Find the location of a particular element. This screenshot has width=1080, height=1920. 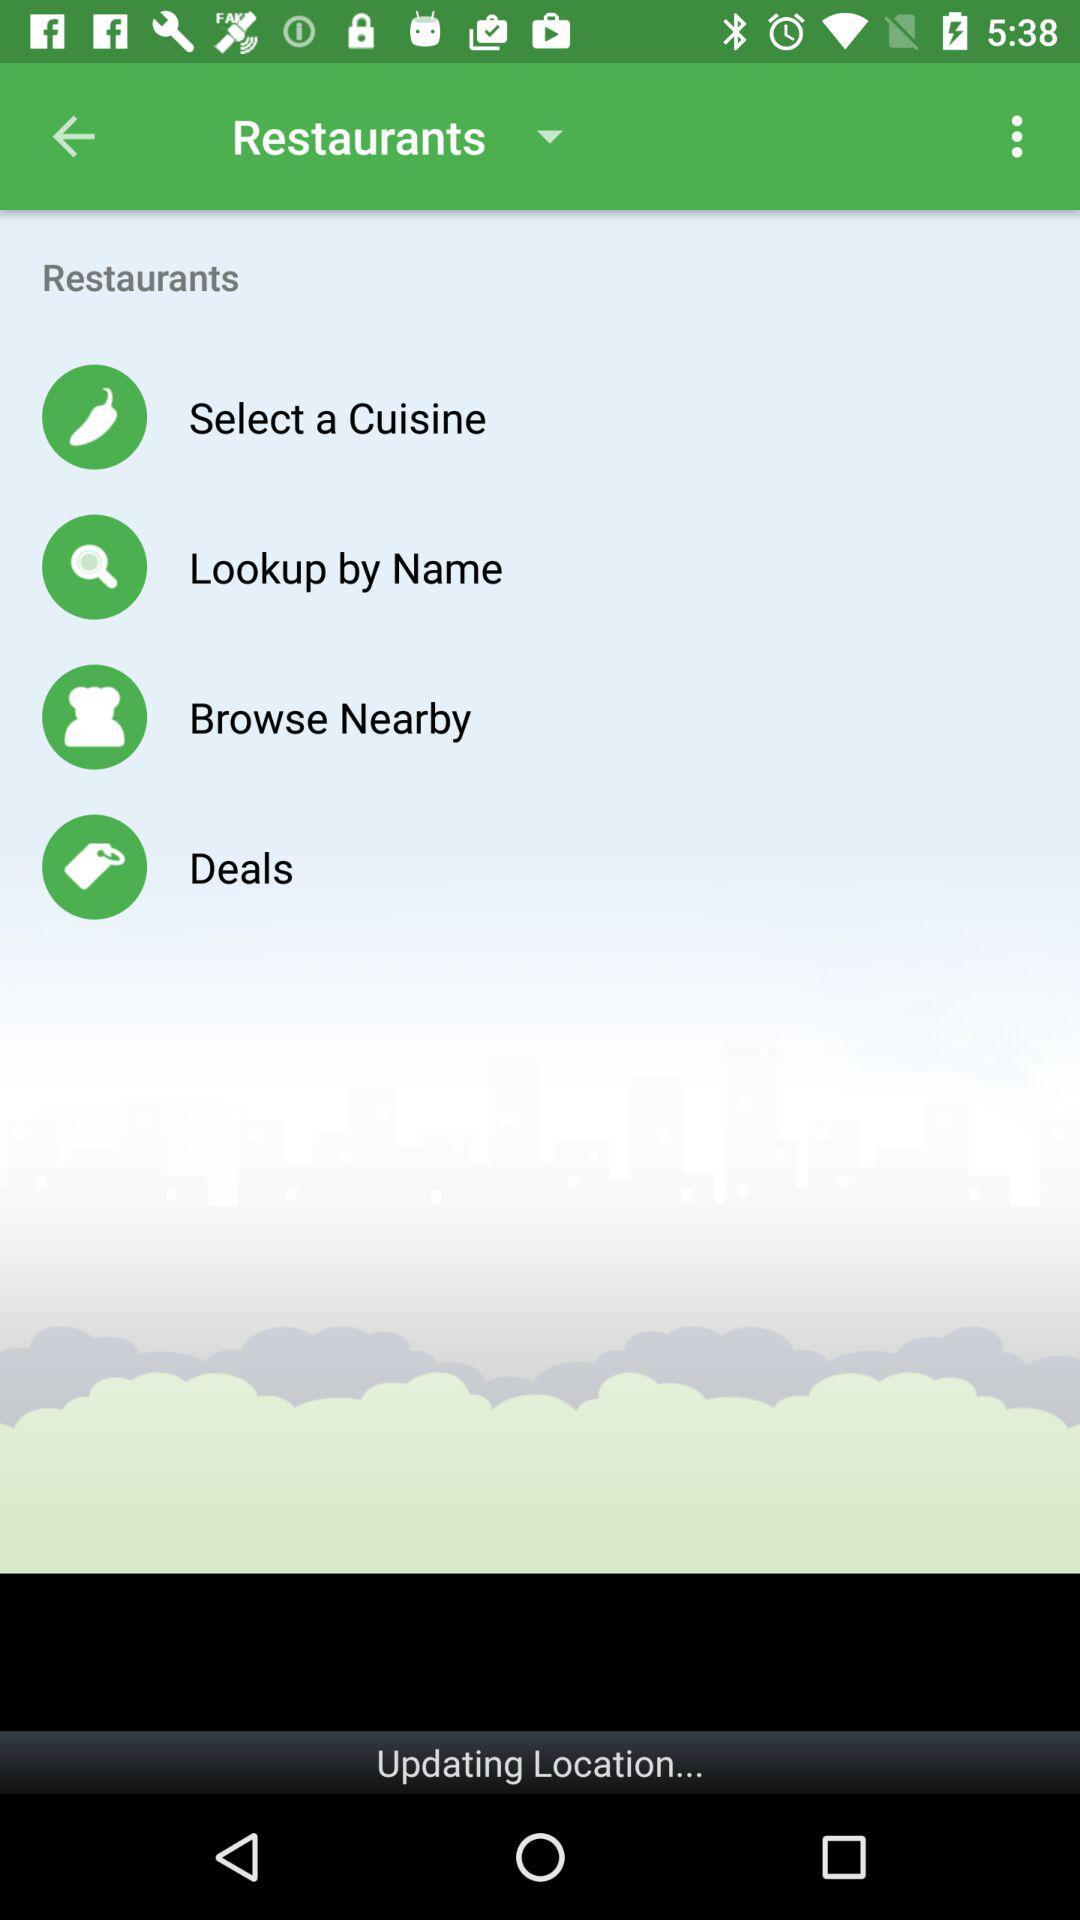

open the icon at the top right corner is located at coordinates (1016, 136).